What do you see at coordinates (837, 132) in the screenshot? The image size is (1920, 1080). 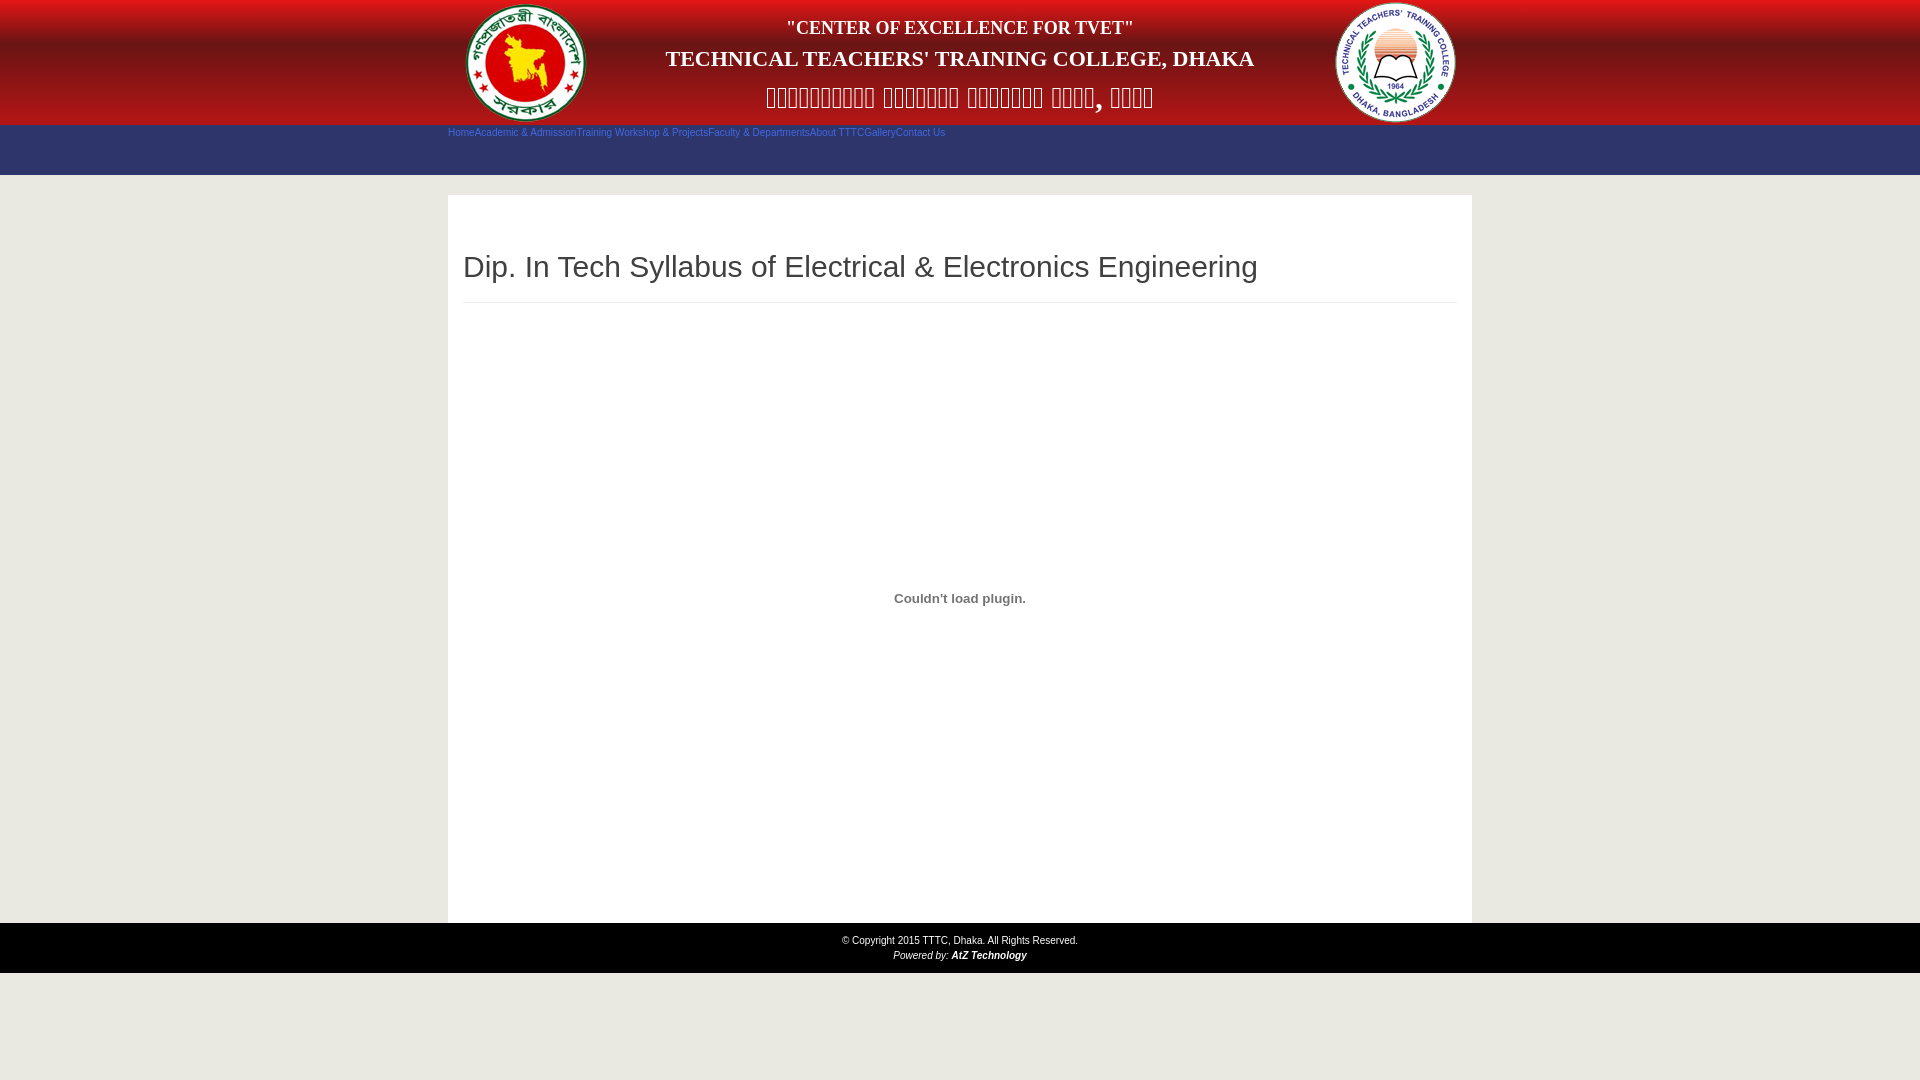 I see `About TTTC` at bounding box center [837, 132].